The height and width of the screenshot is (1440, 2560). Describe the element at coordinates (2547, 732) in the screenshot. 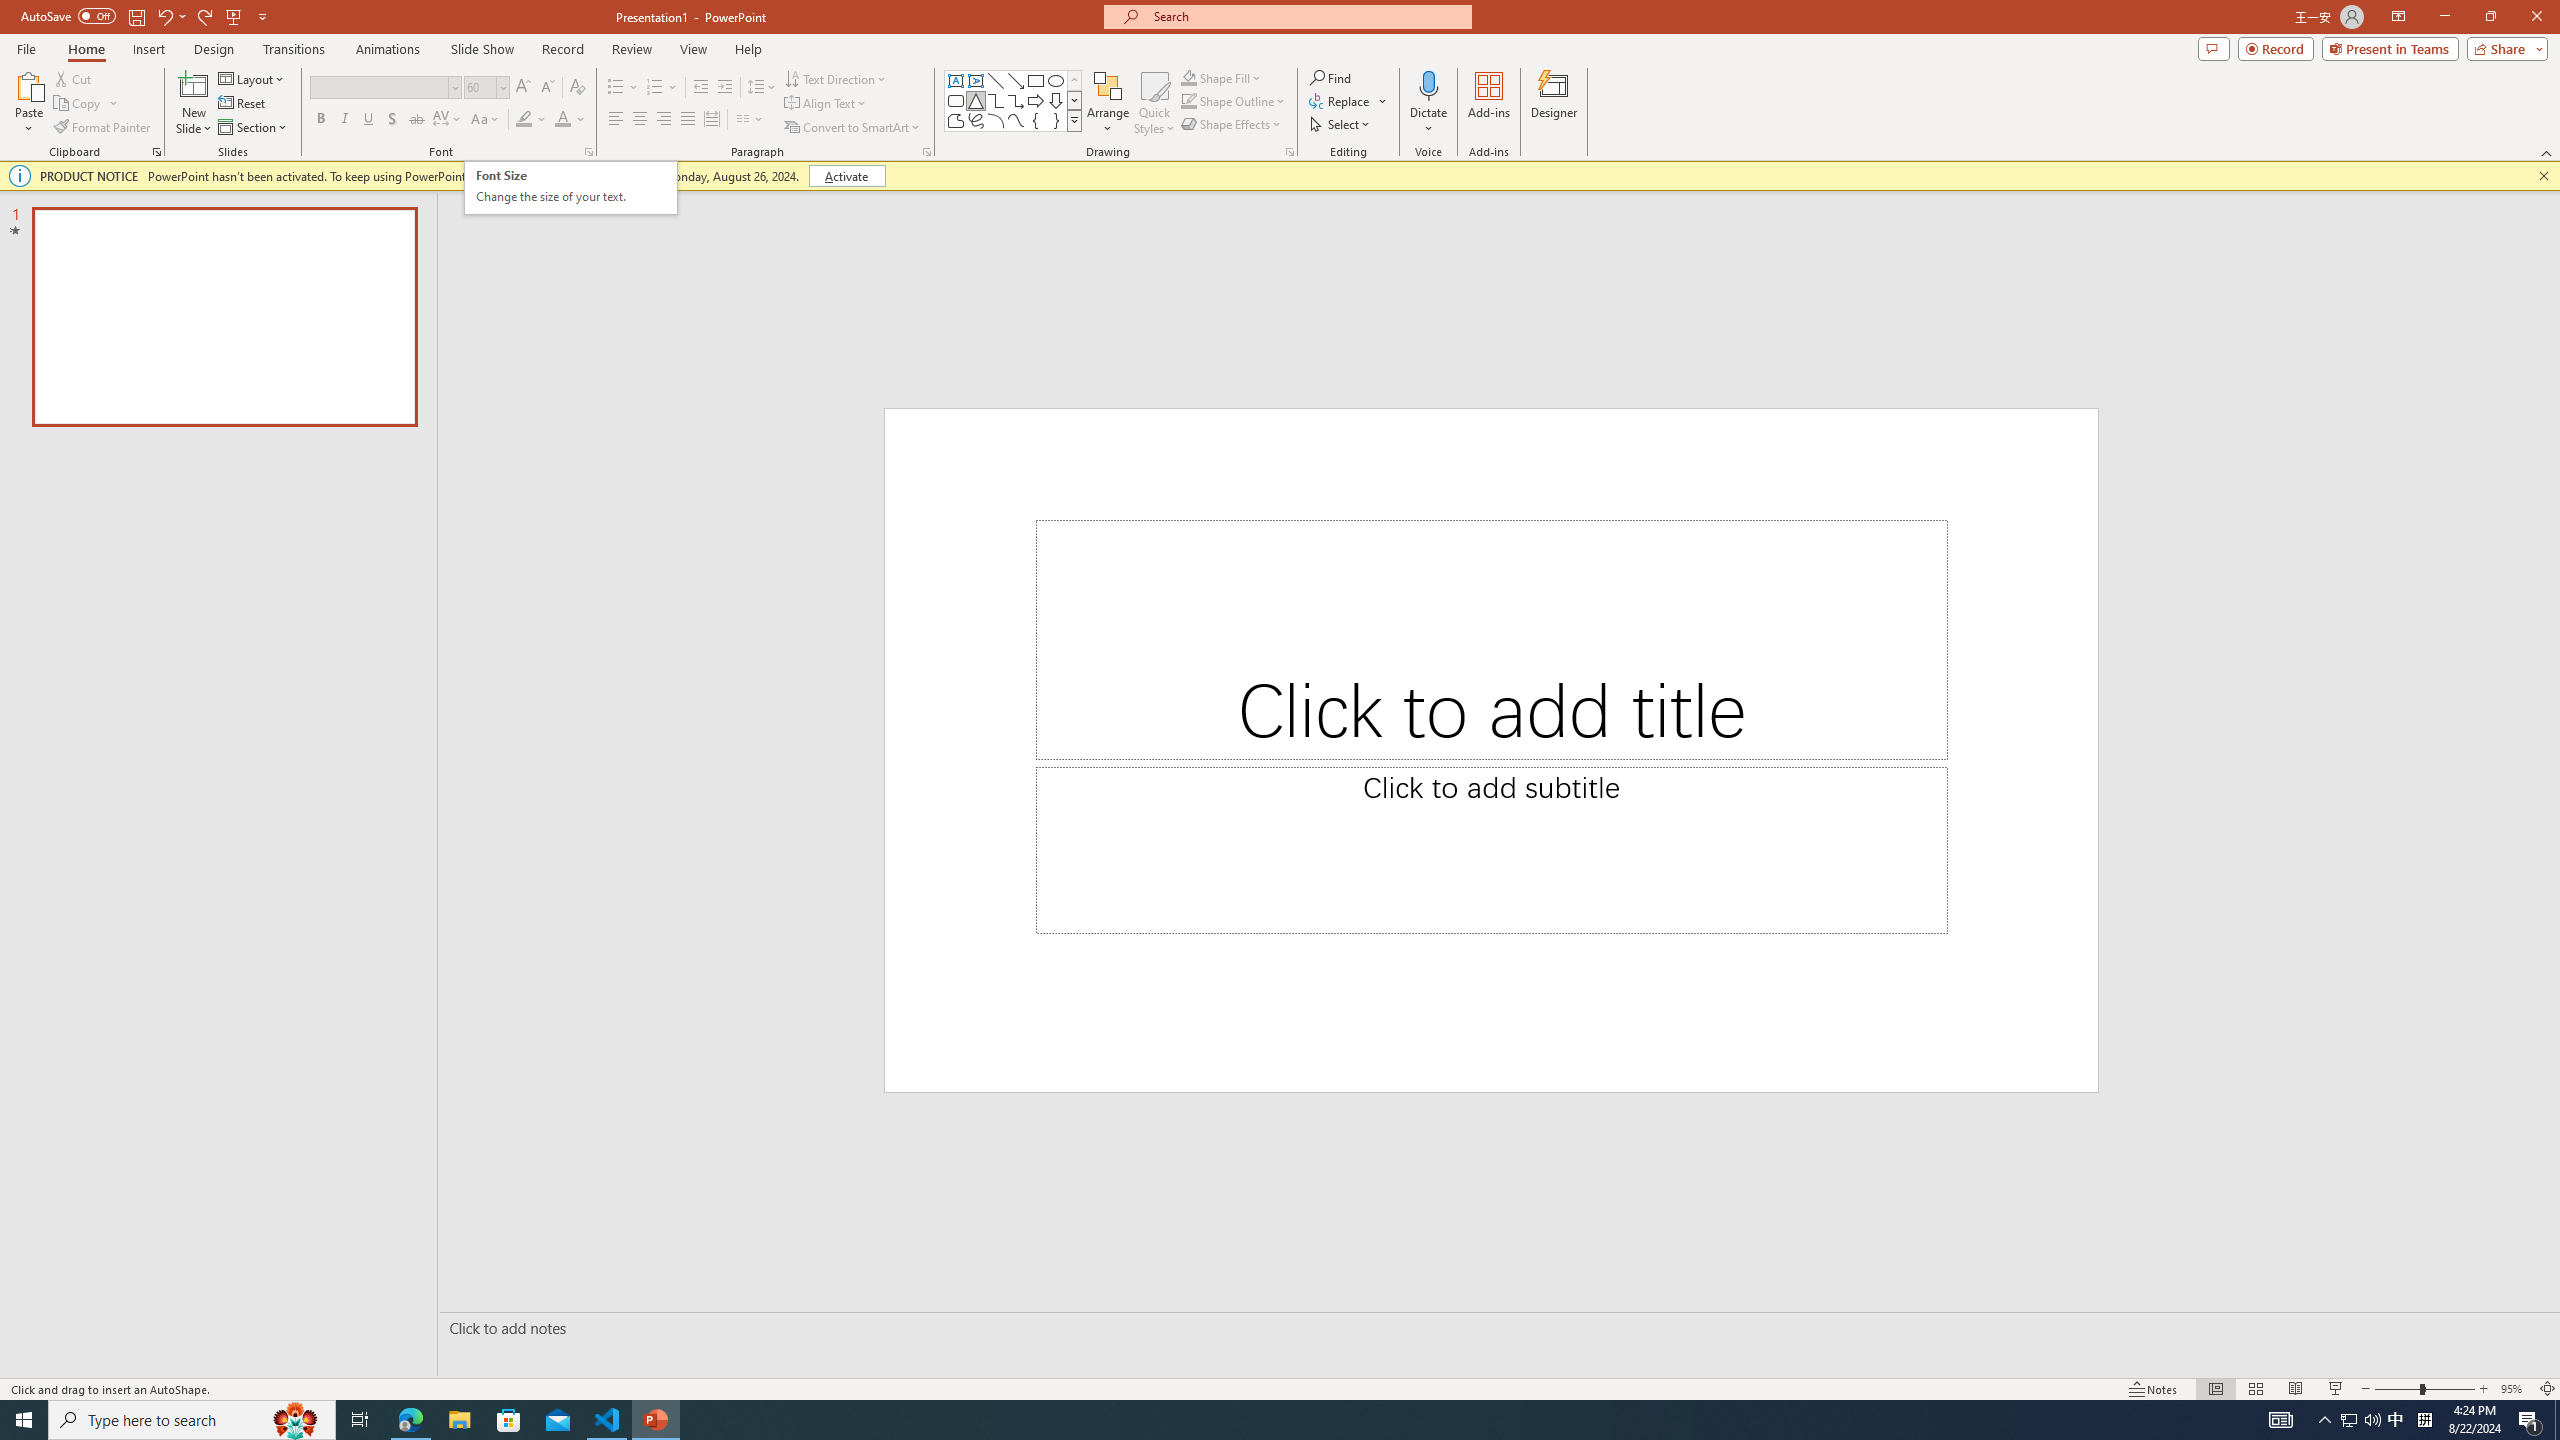

I see `Class: NetUIScrollBar` at that location.